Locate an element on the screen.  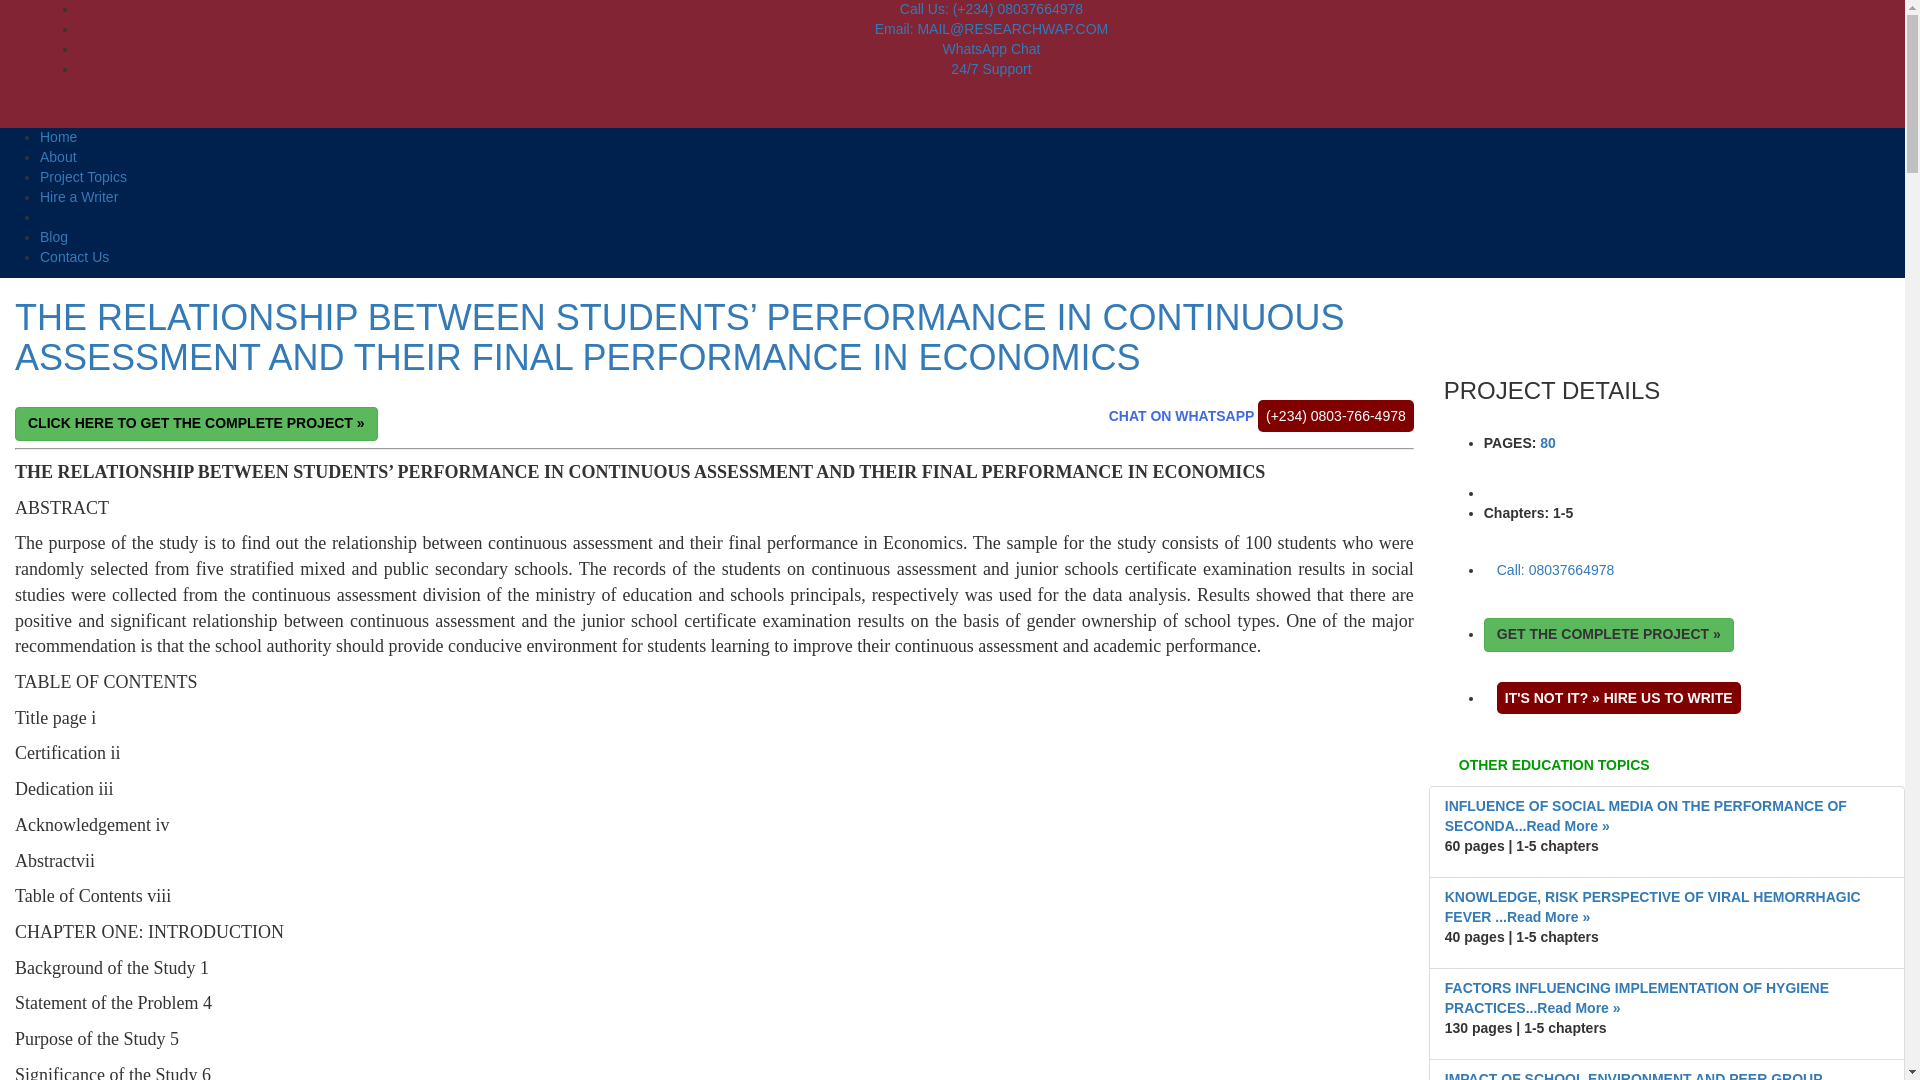
OTHER EDUCATION TOPICS is located at coordinates (1666, 766).